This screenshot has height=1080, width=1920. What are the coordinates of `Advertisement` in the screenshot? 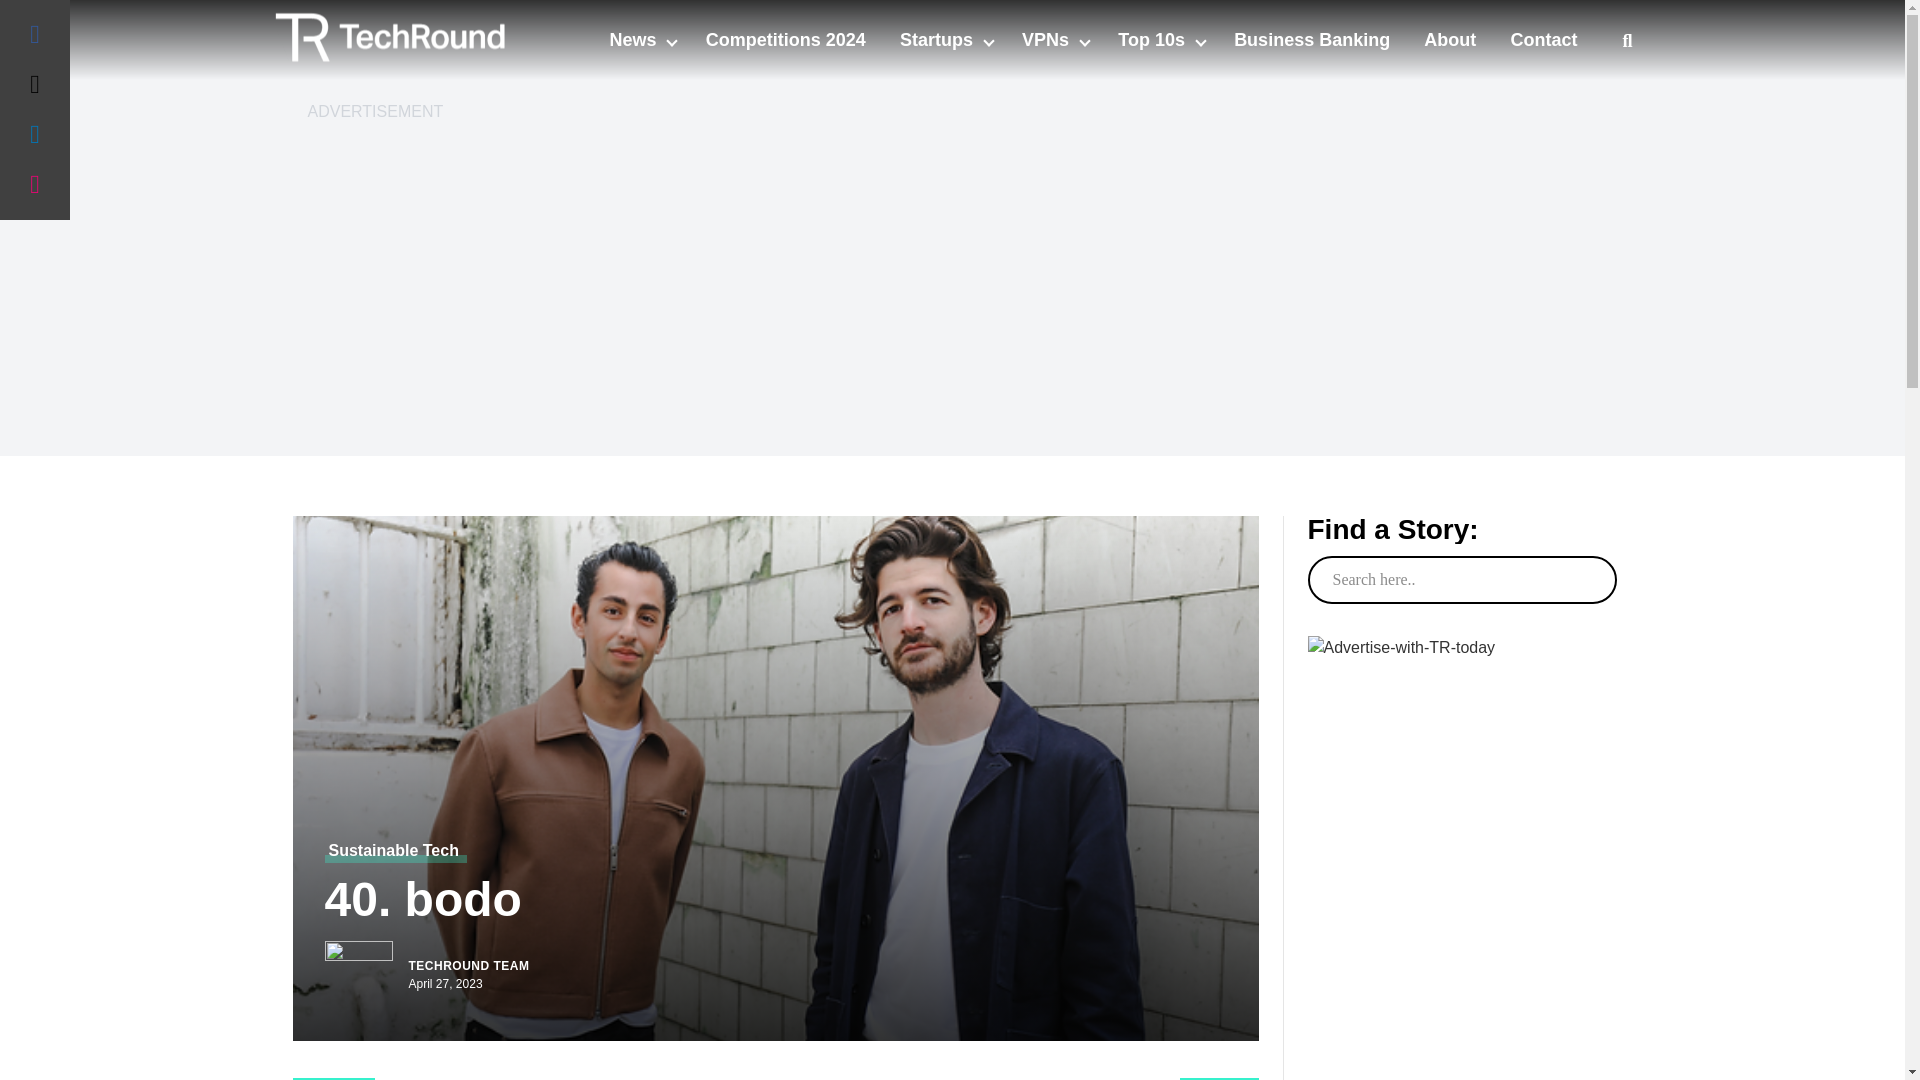 It's located at (1460, 1025).